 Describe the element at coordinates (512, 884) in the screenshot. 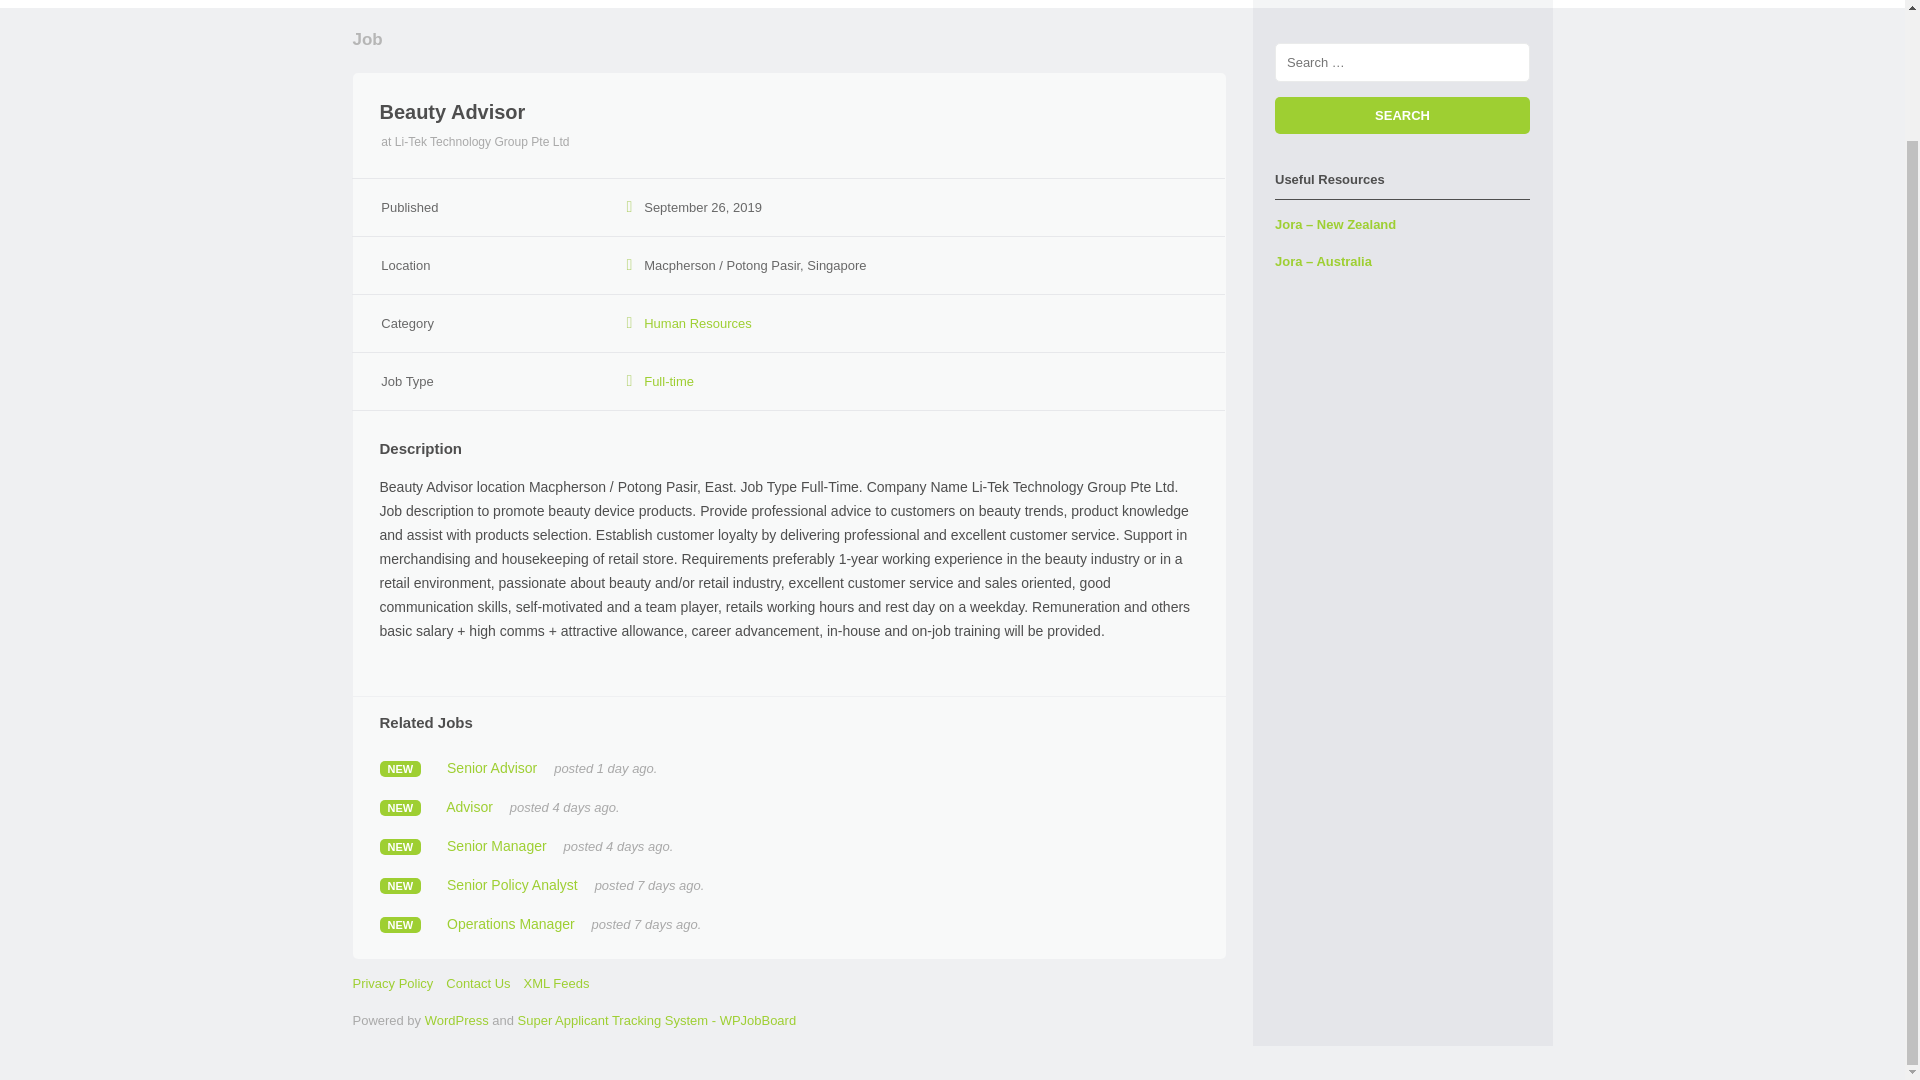

I see `Senior Policy Analyst` at that location.